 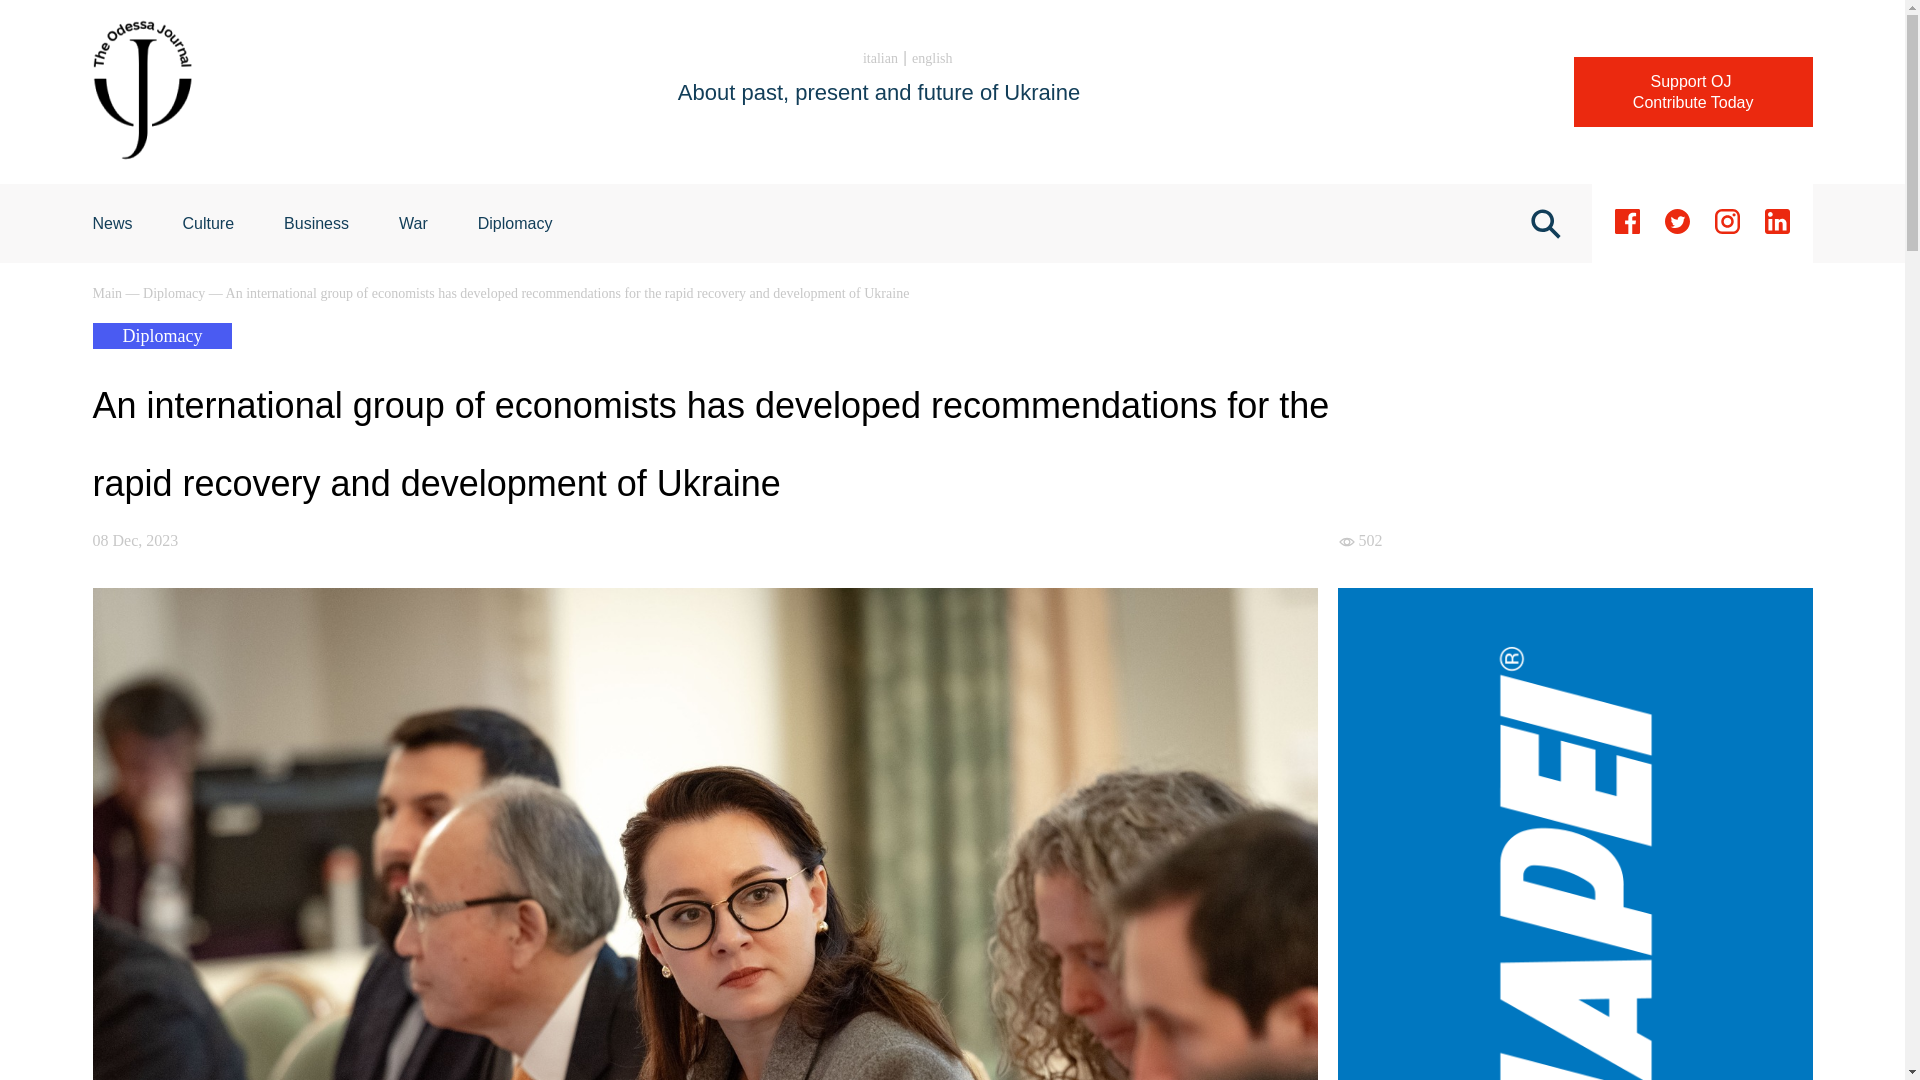 What do you see at coordinates (108, 294) in the screenshot?
I see `Main` at bounding box center [108, 294].